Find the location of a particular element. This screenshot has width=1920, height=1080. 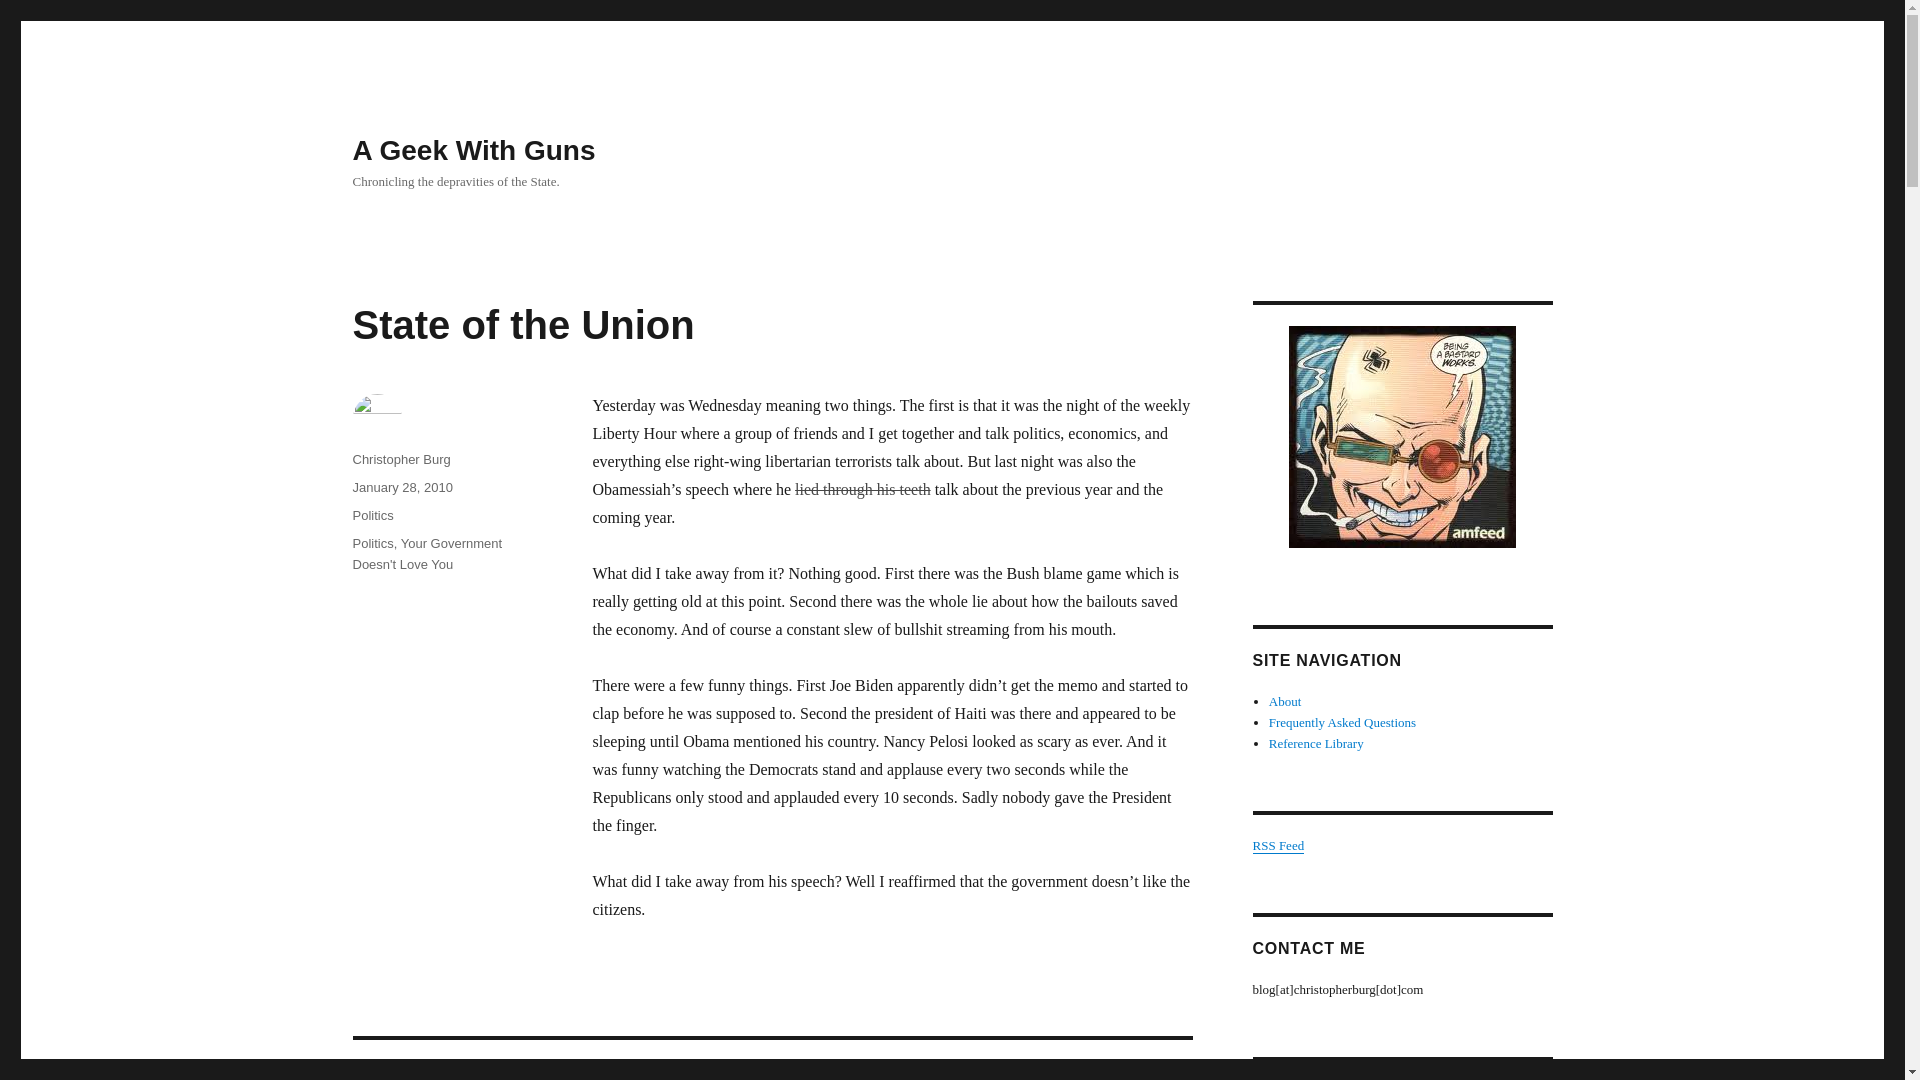

January 28, 2010 is located at coordinates (1342, 722).